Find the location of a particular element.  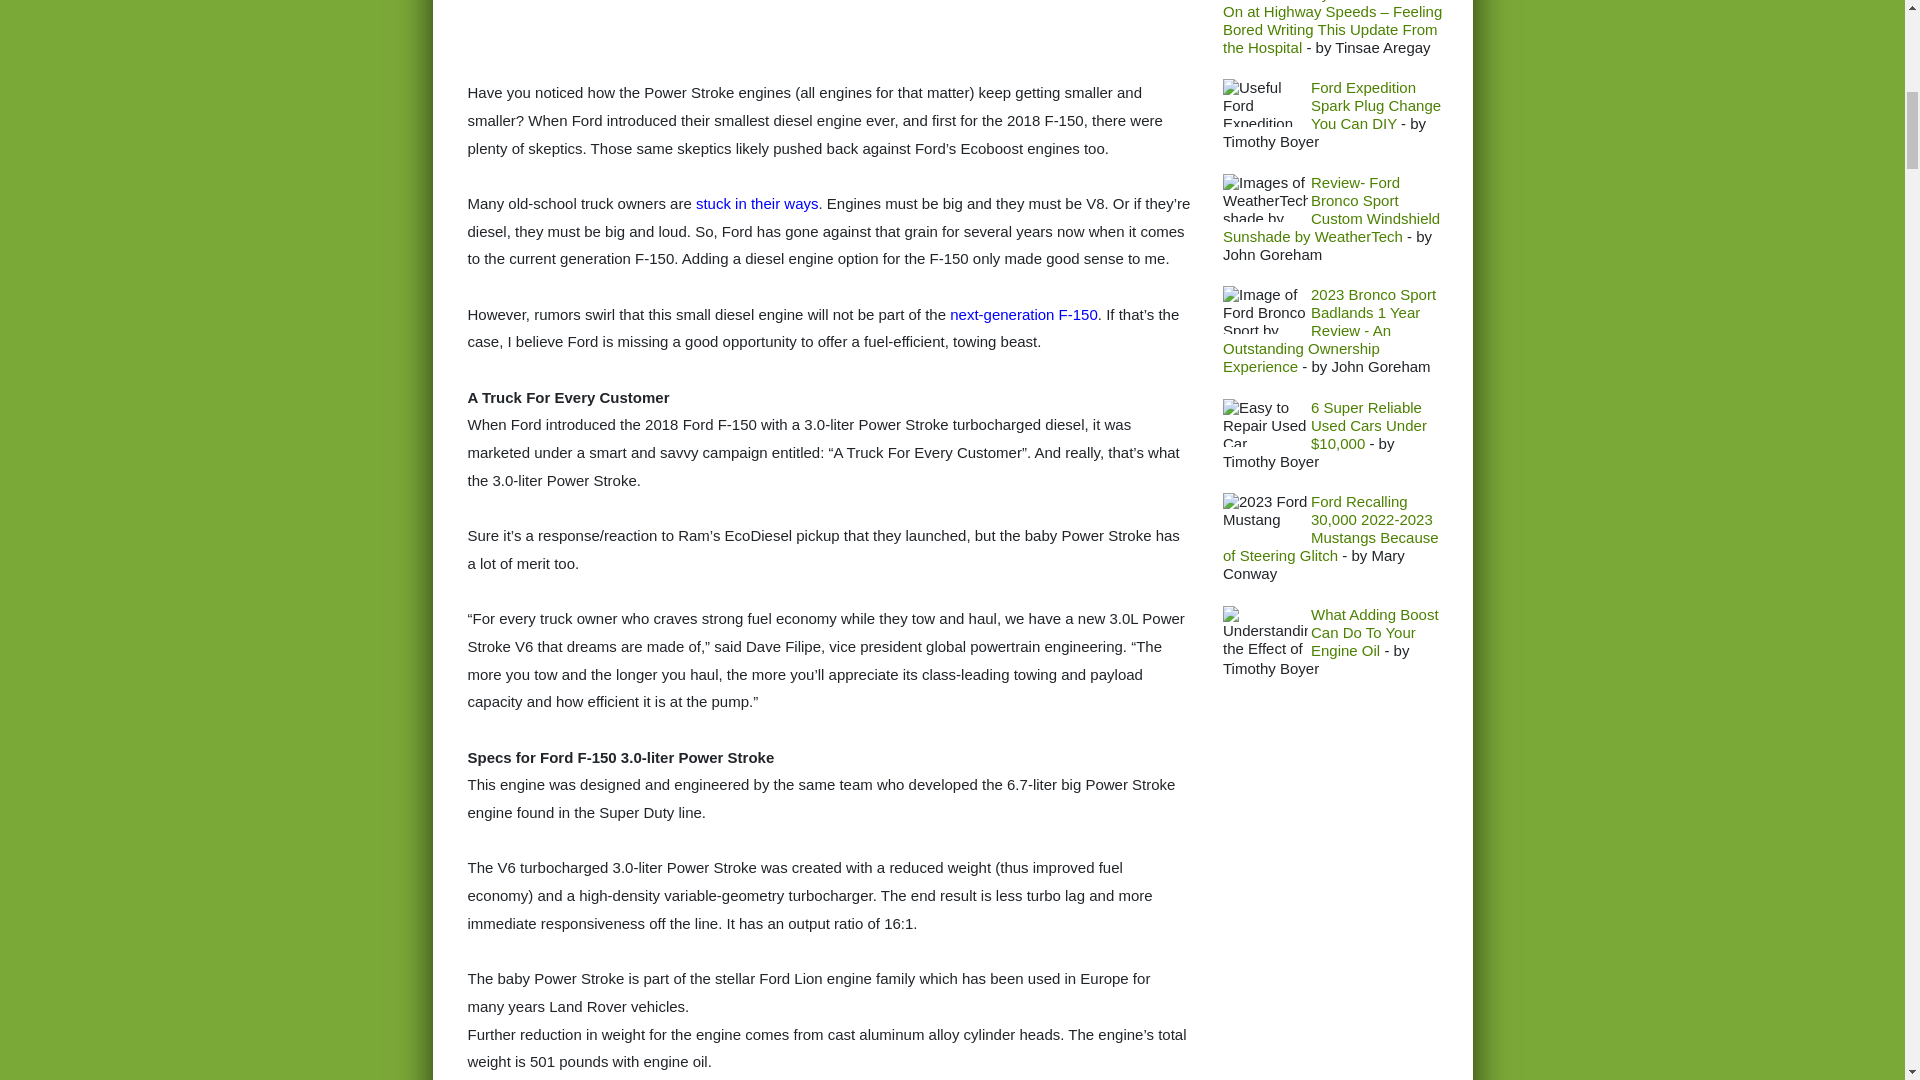

stuck in their ways is located at coordinates (757, 203).